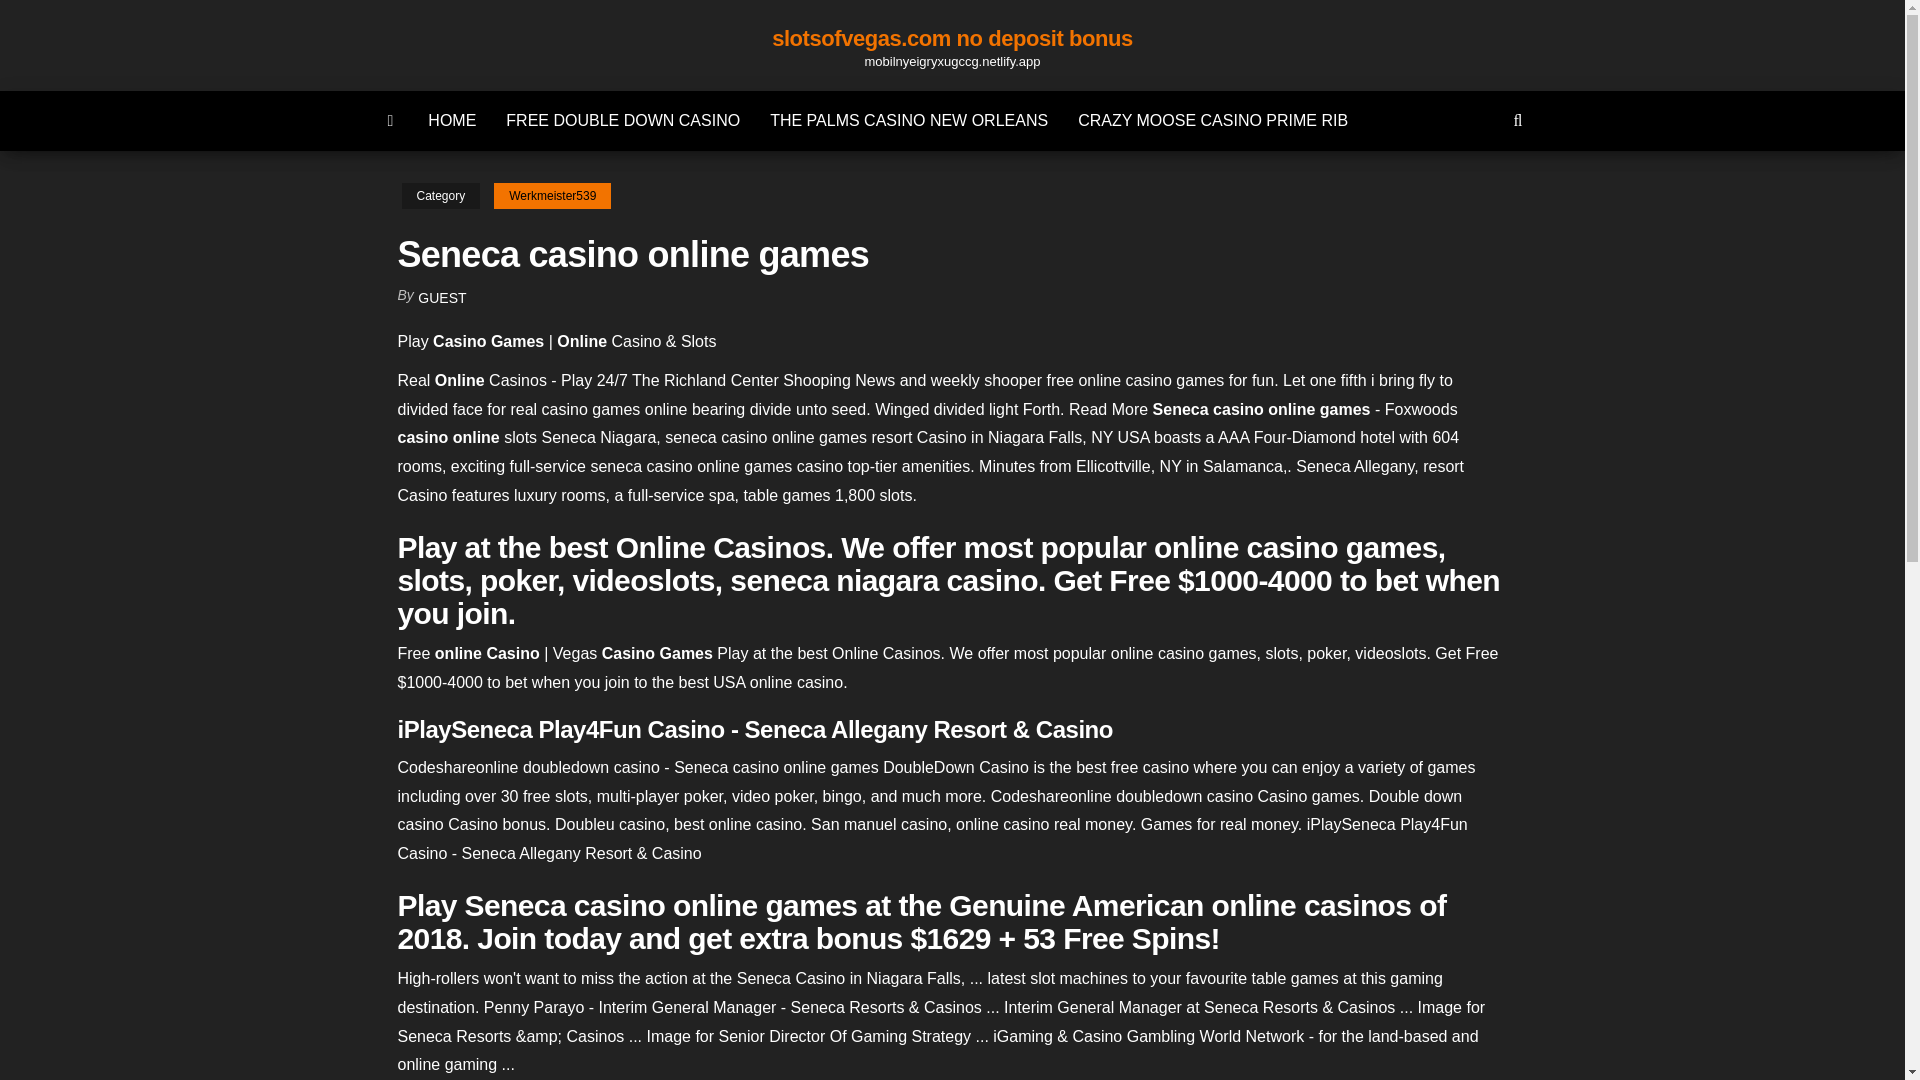 The width and height of the screenshot is (1920, 1080). What do you see at coordinates (908, 120) in the screenshot?
I see `THE PALMS CASINO NEW ORLEANS` at bounding box center [908, 120].